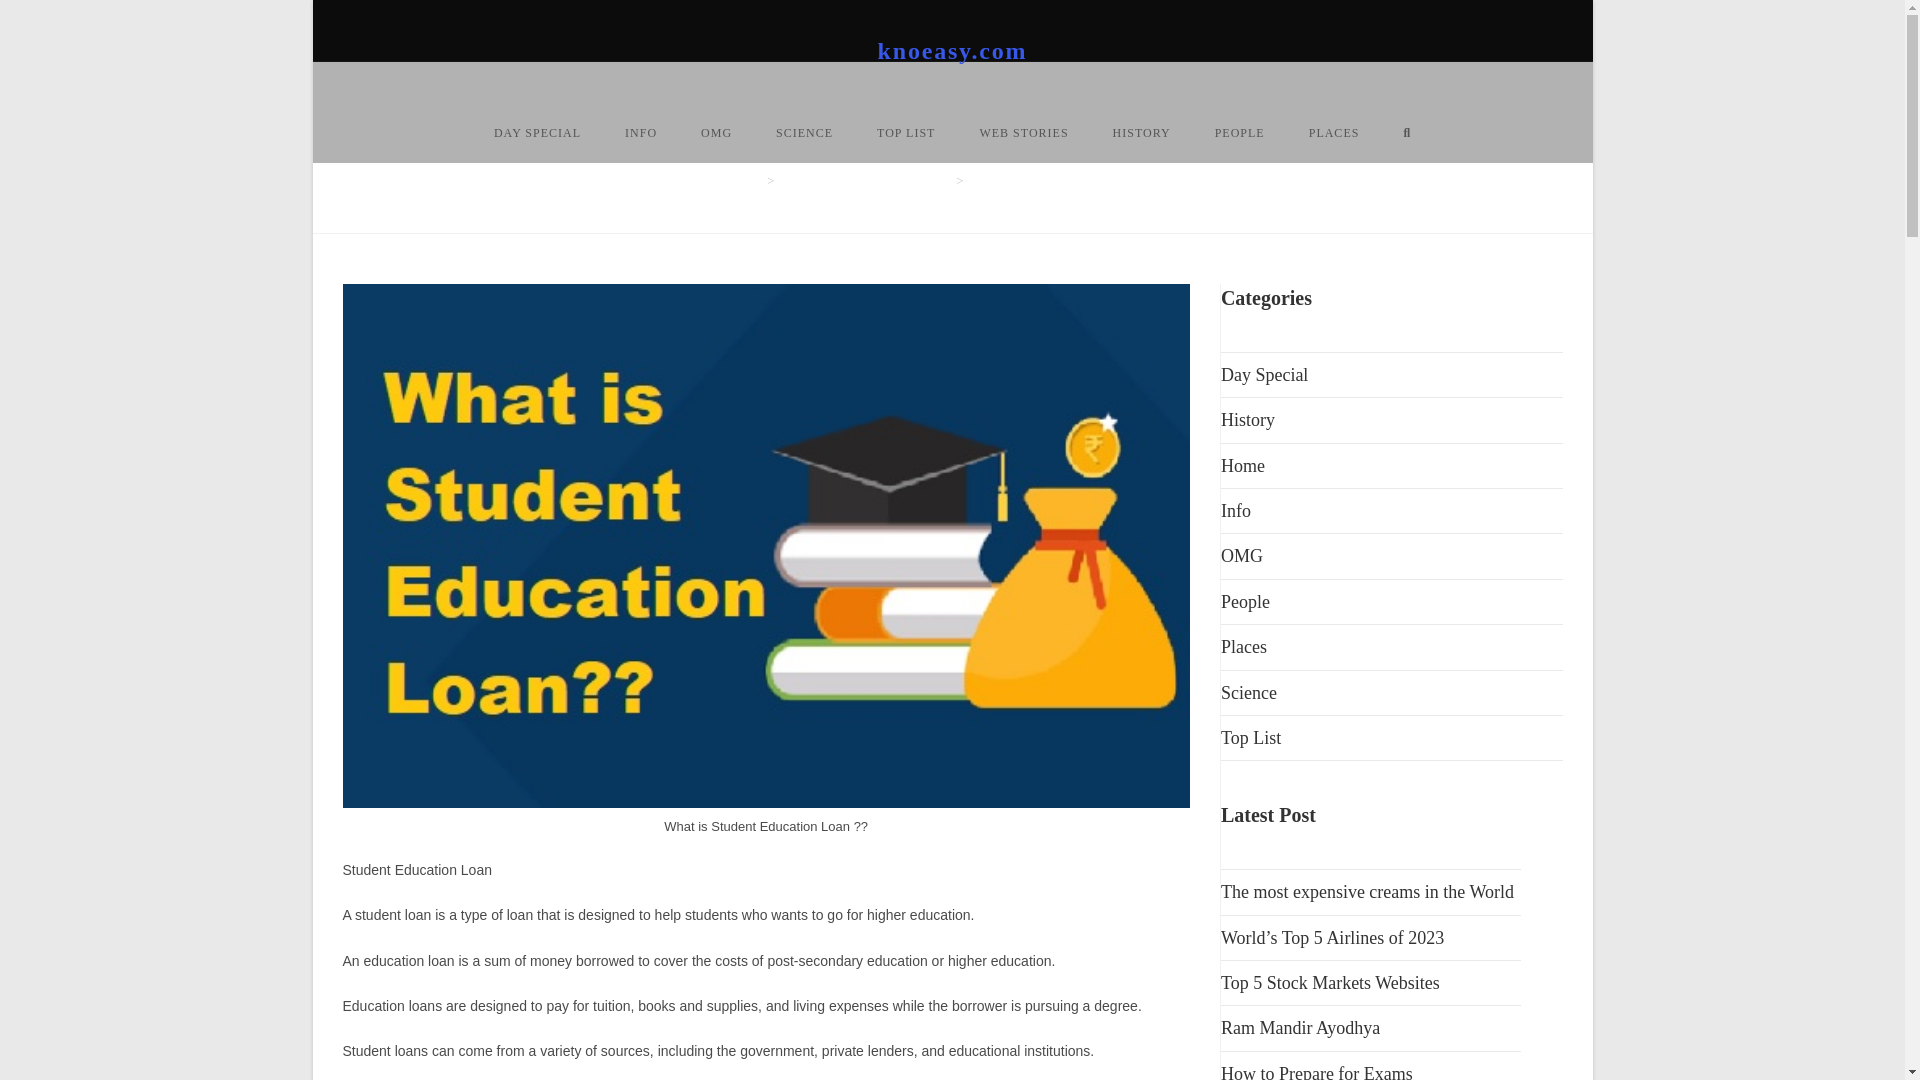  What do you see at coordinates (640, 132) in the screenshot?
I see `INFO` at bounding box center [640, 132].